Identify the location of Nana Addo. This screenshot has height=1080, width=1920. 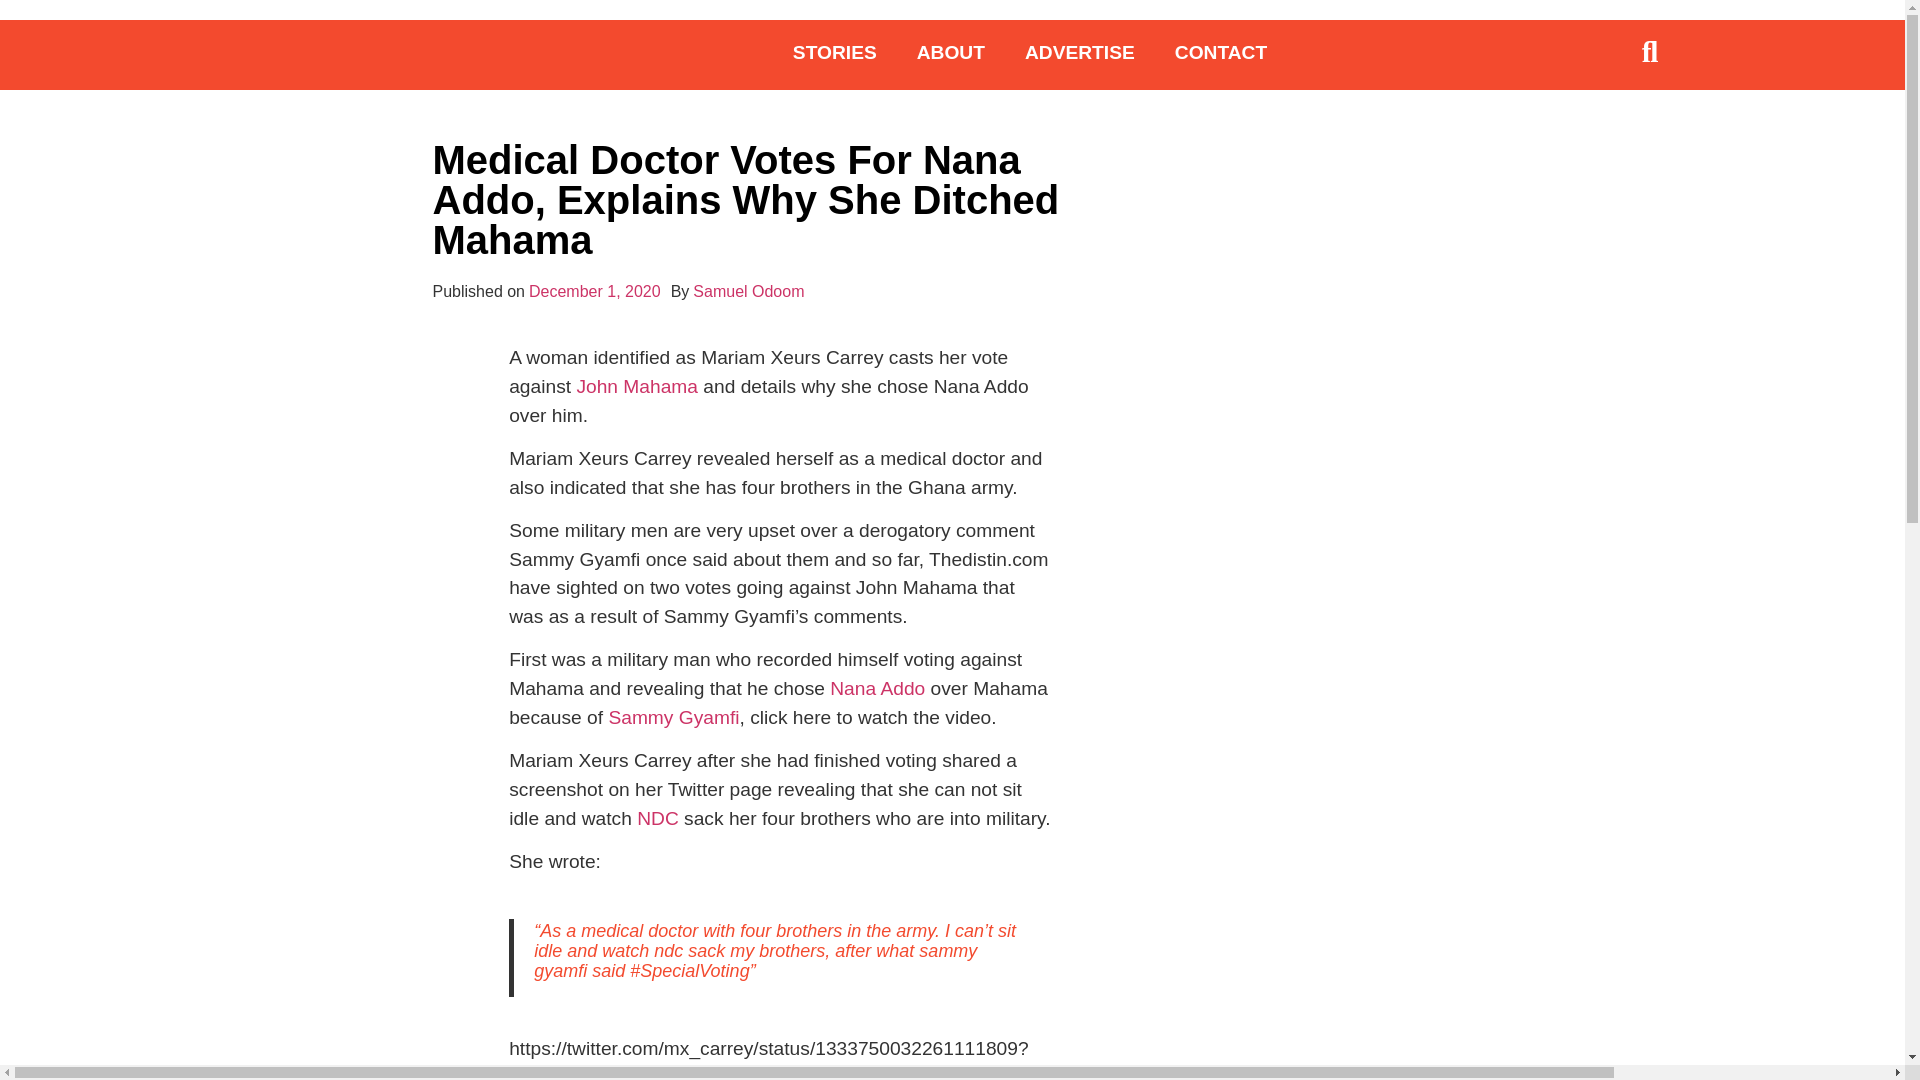
(877, 688).